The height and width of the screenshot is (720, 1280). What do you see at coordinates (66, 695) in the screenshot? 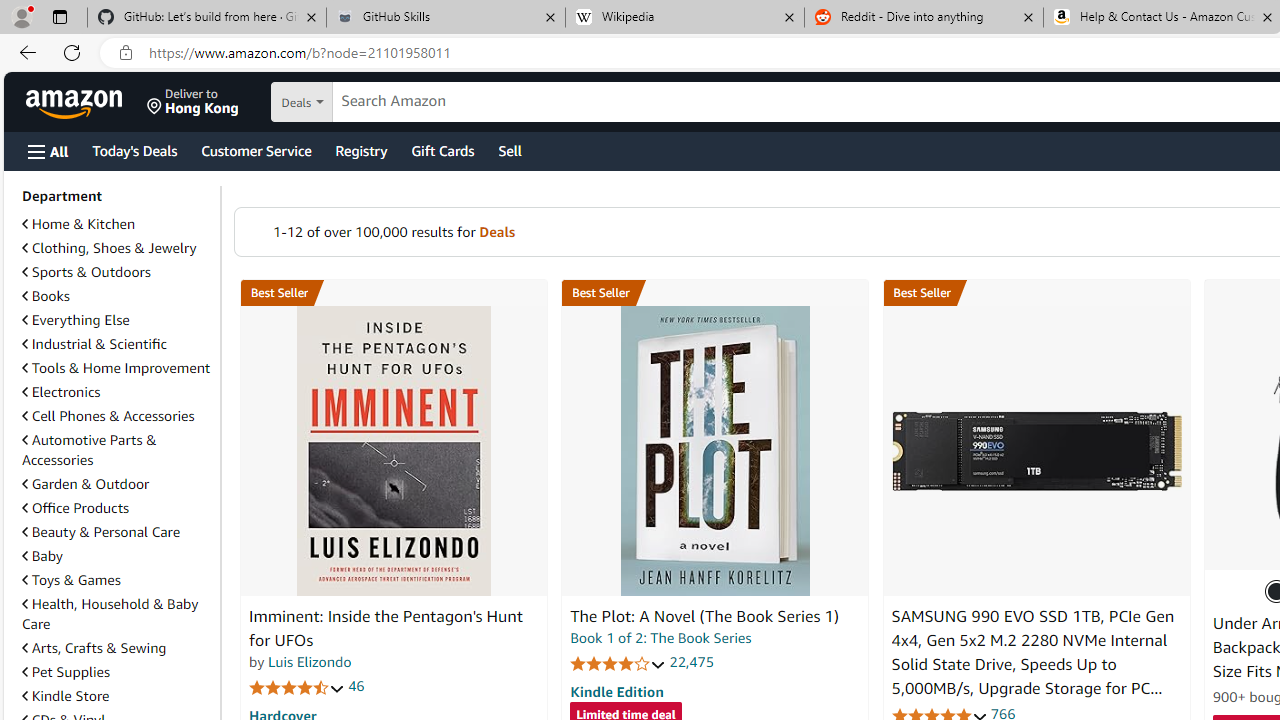
I see `Kindle Store` at bounding box center [66, 695].